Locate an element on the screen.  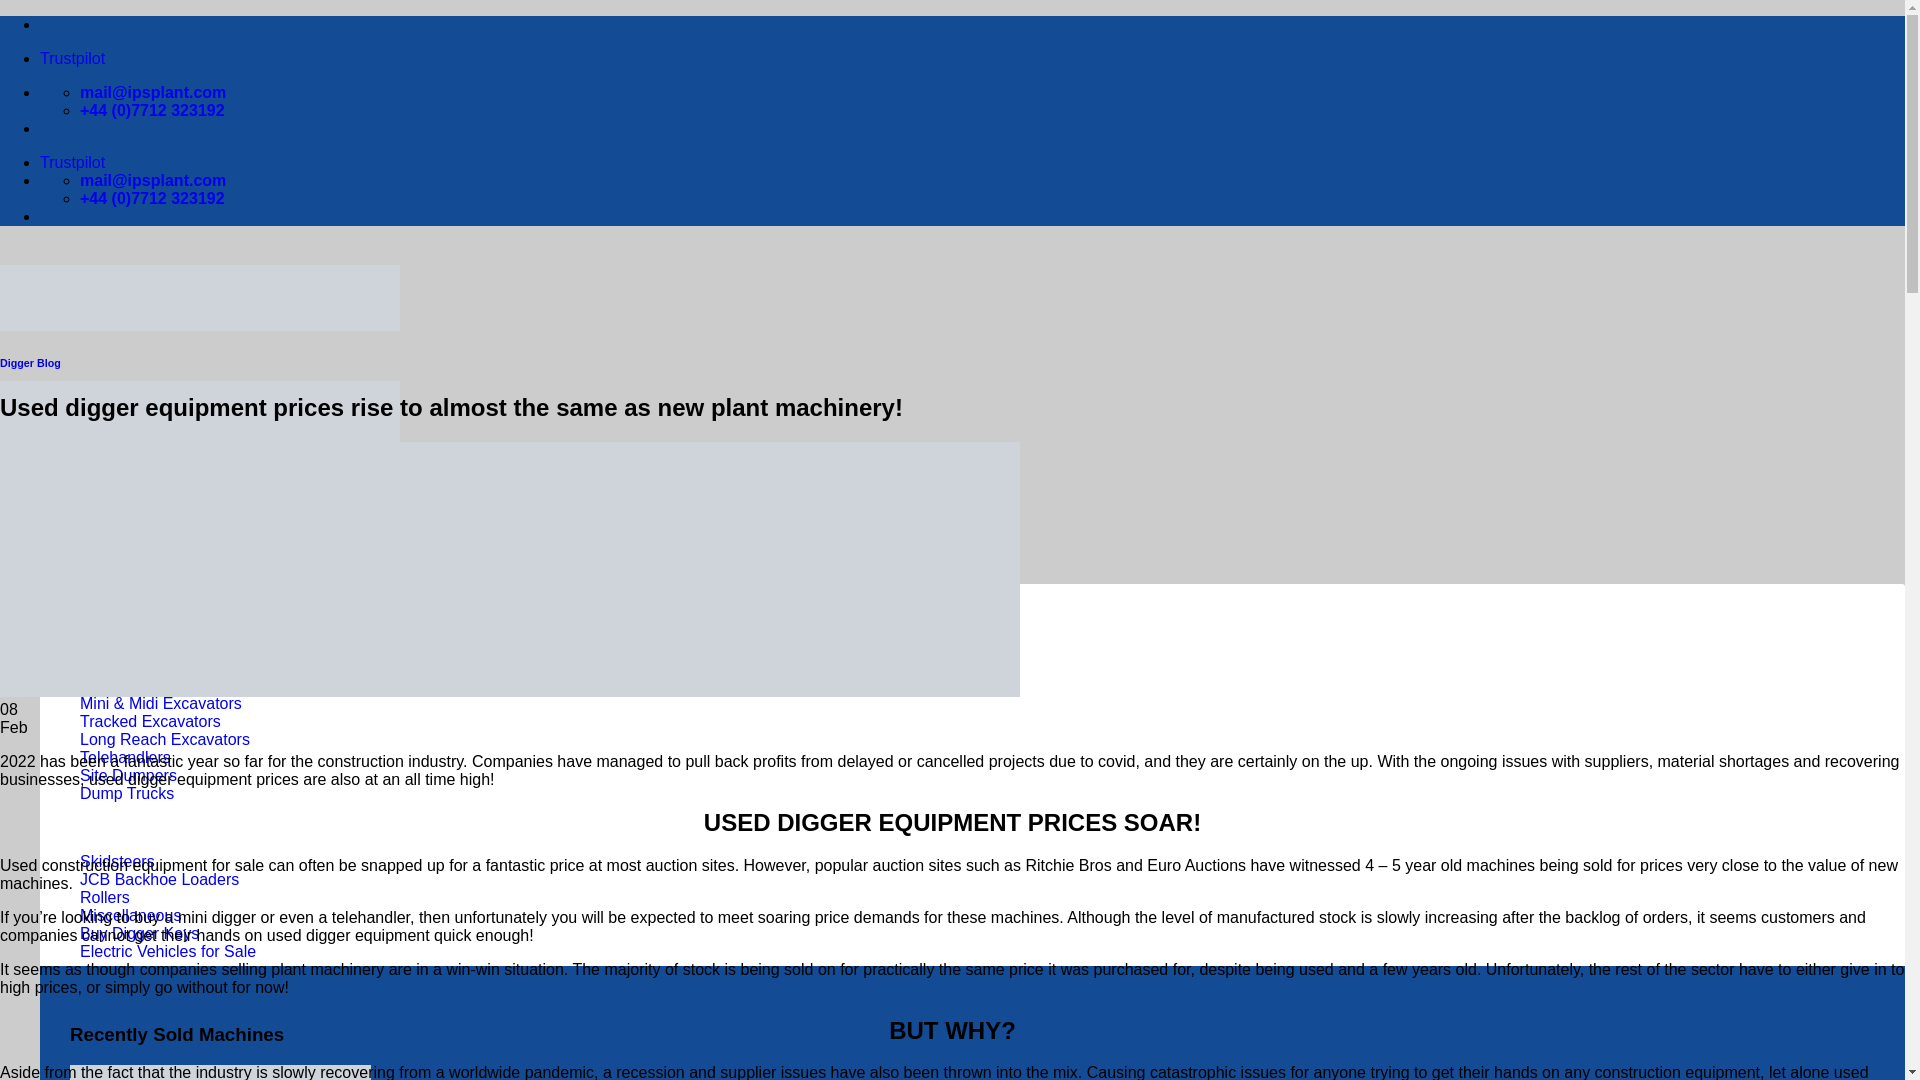
Telehandlers is located at coordinates (125, 757).